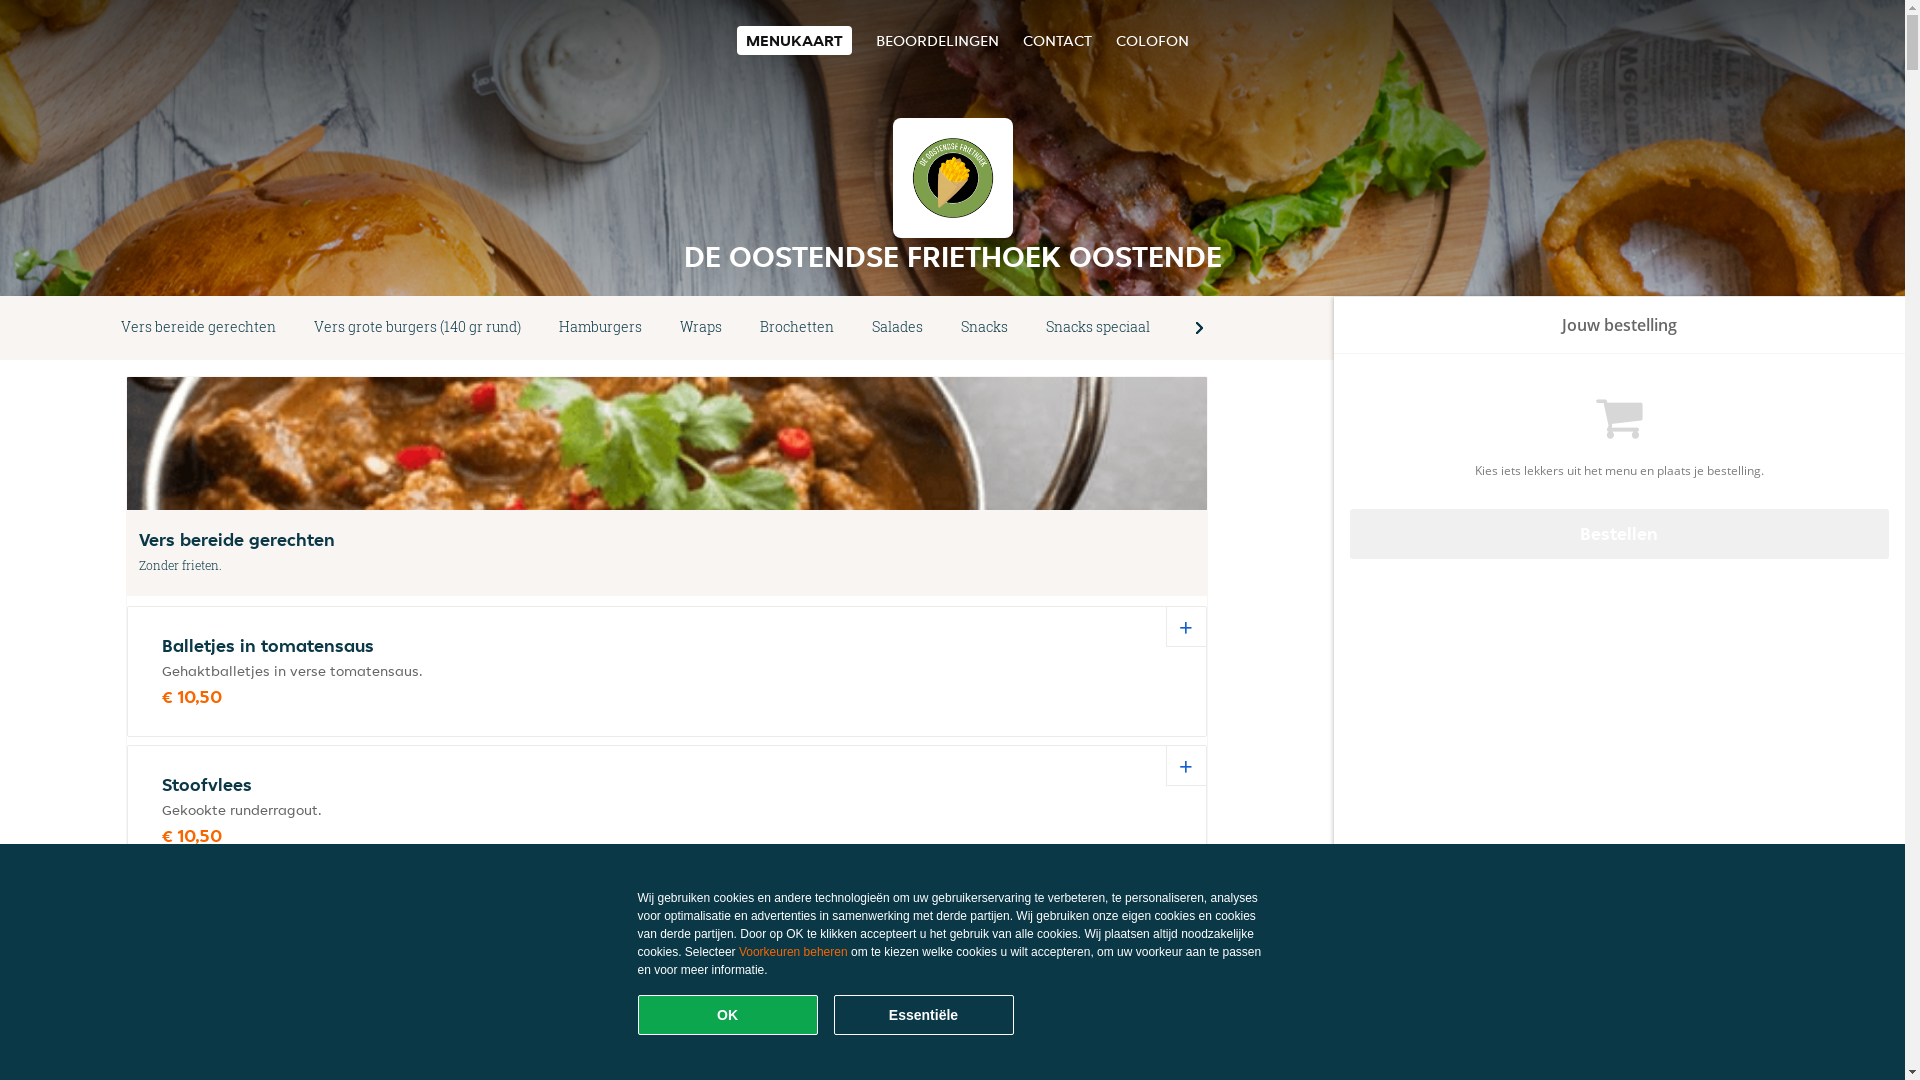 The image size is (1920, 1080). What do you see at coordinates (600, 328) in the screenshot?
I see `Hamburgers` at bounding box center [600, 328].